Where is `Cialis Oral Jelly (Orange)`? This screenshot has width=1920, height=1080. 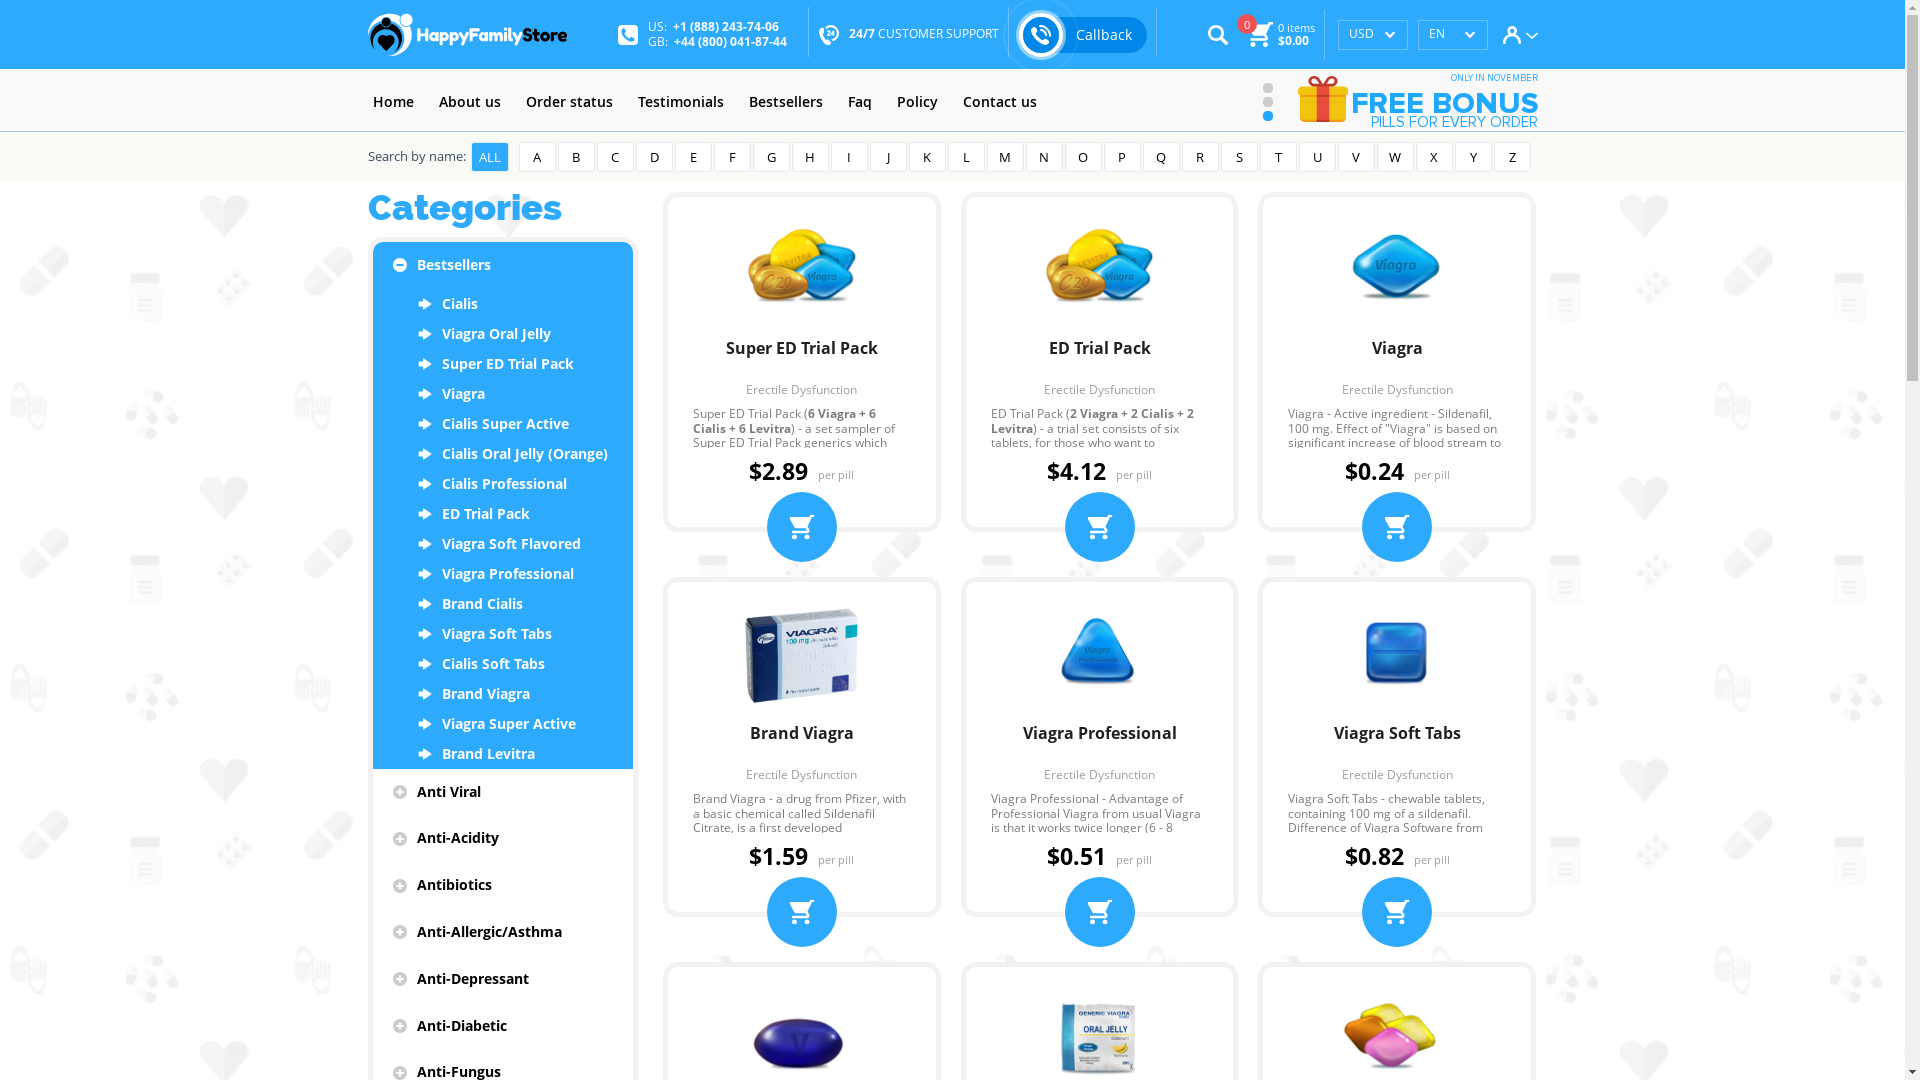 Cialis Oral Jelly (Orange) is located at coordinates (502, 454).